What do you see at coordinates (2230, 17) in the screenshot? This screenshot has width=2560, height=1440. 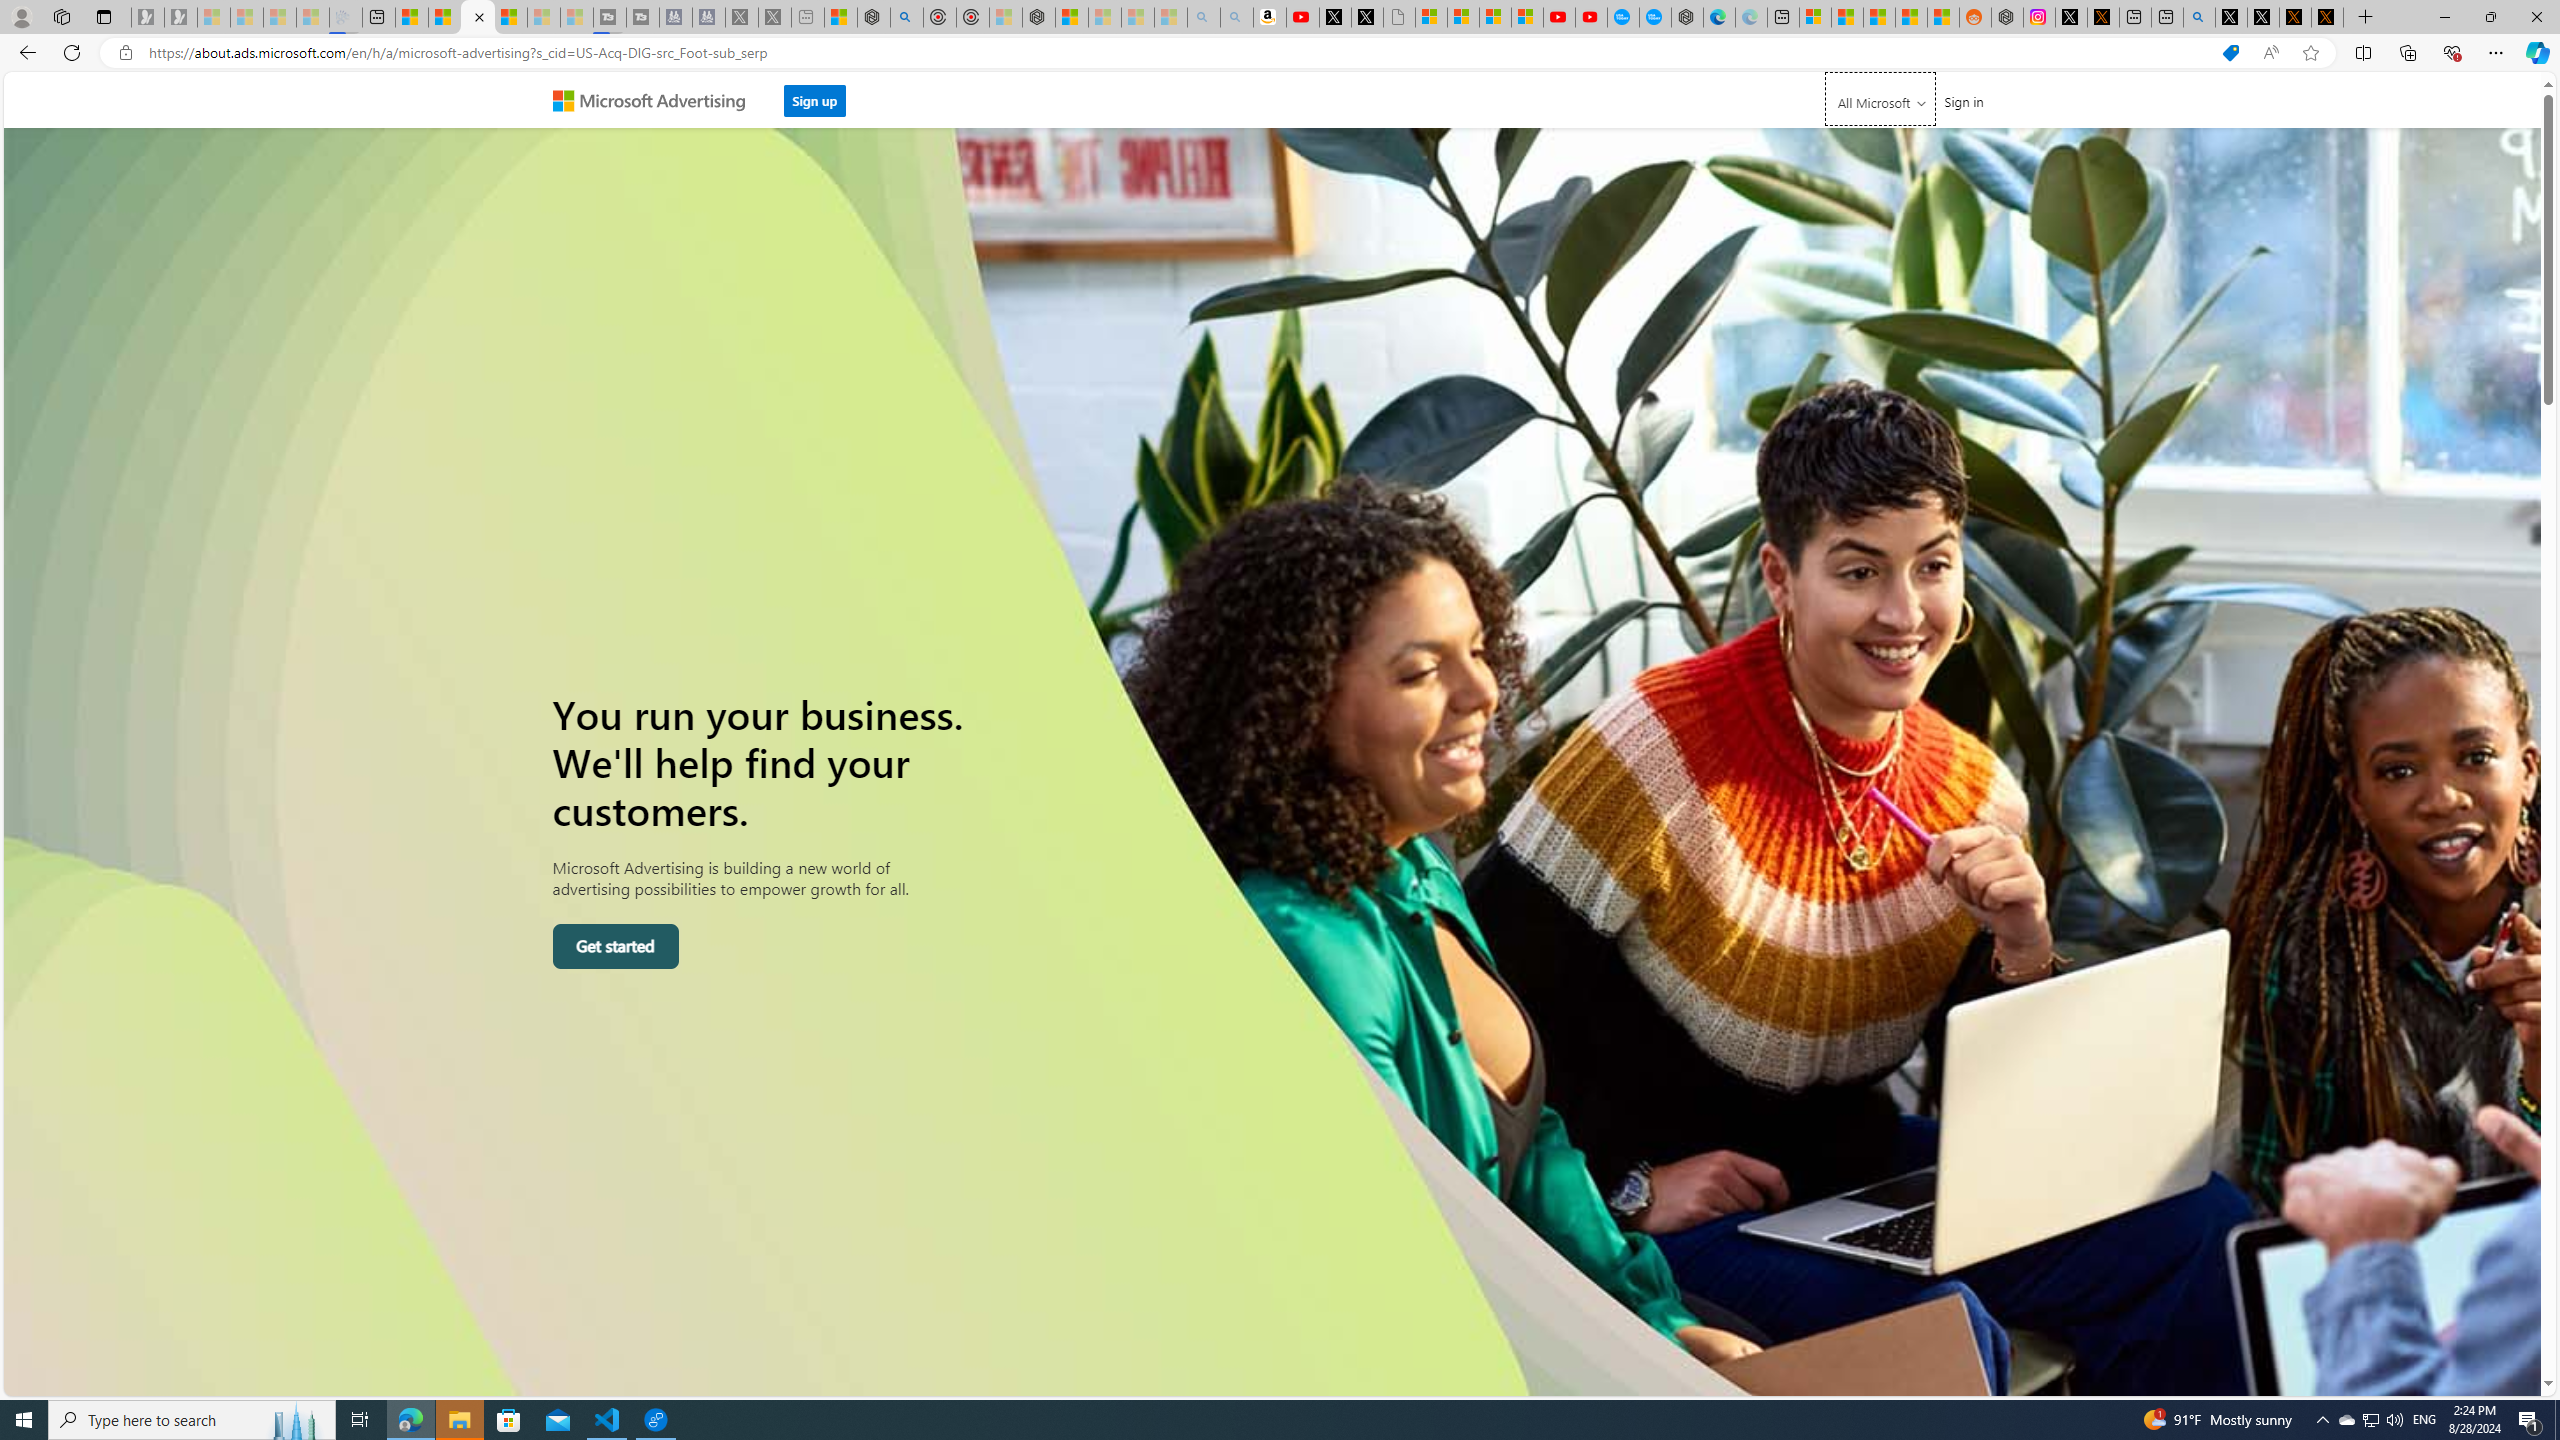 I see `Profile / X` at bounding box center [2230, 17].